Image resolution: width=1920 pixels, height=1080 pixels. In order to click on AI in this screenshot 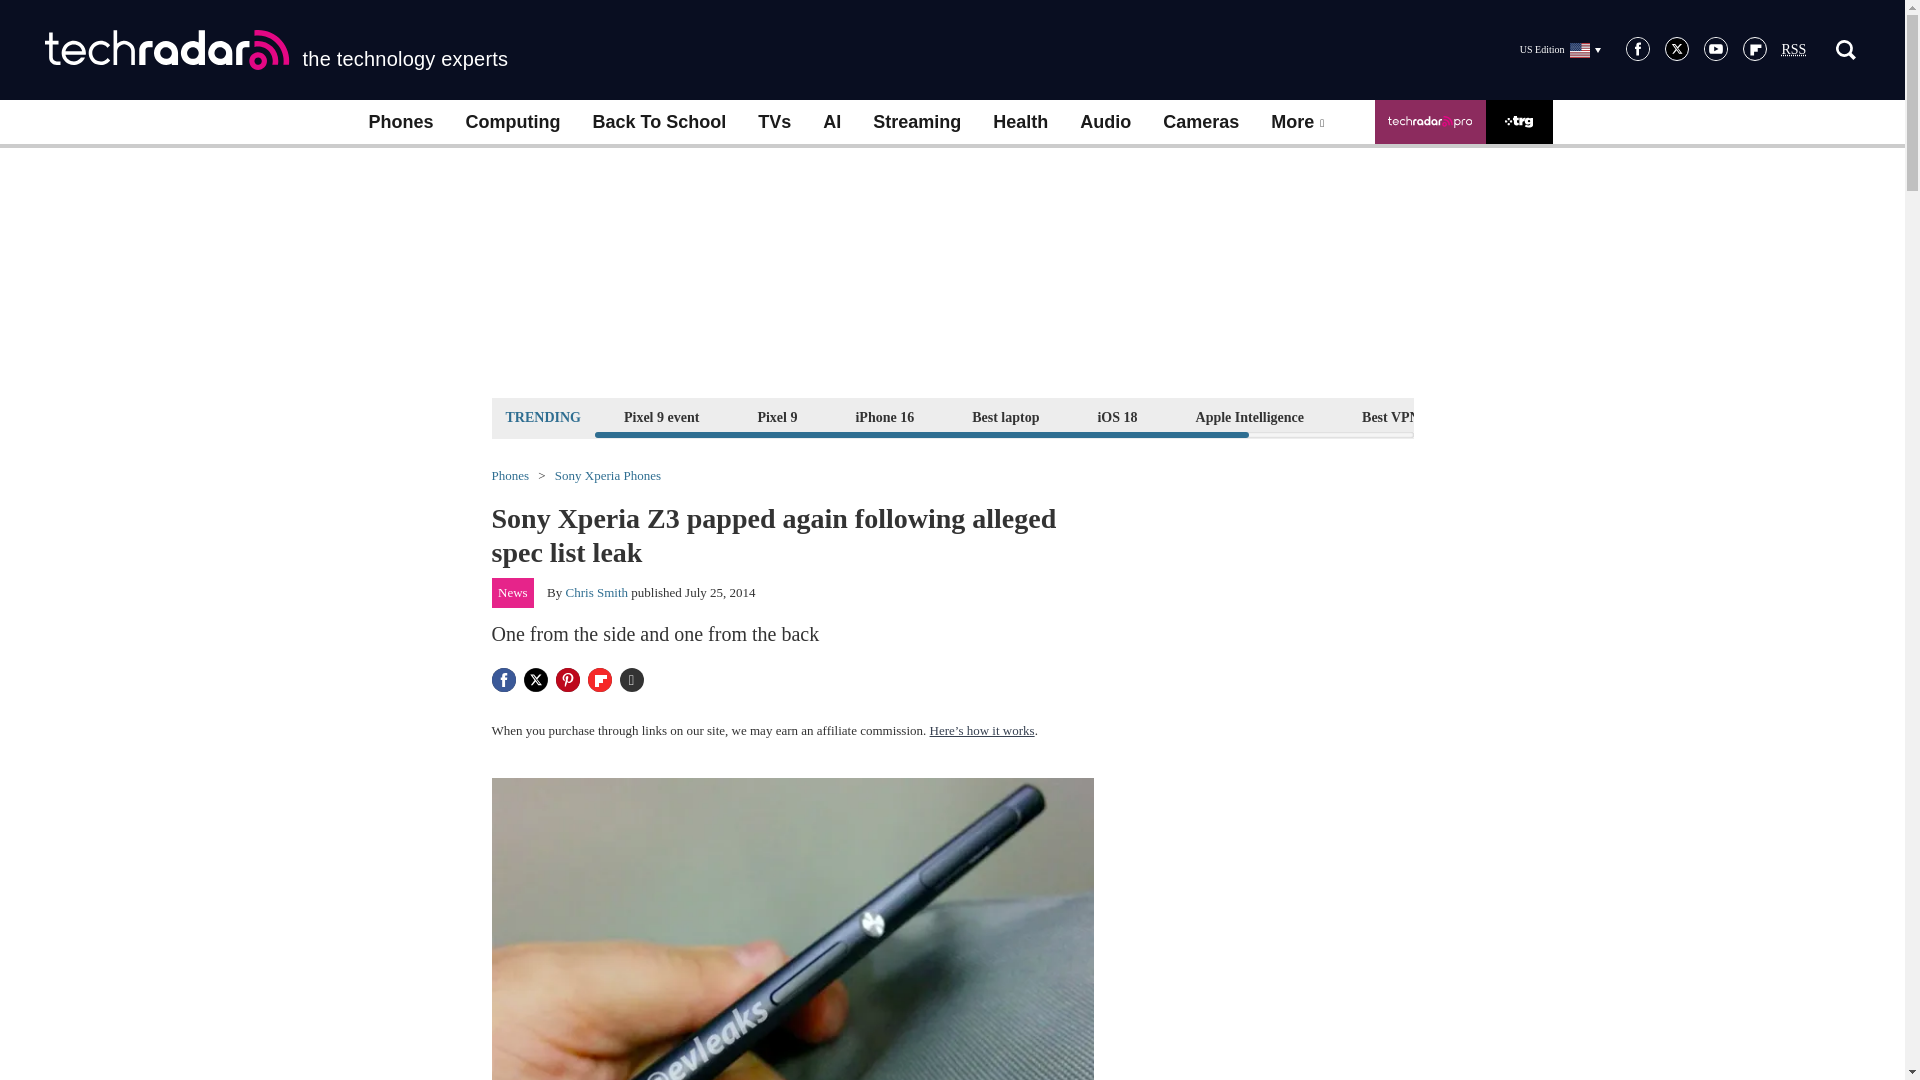, I will do `click(831, 122)`.